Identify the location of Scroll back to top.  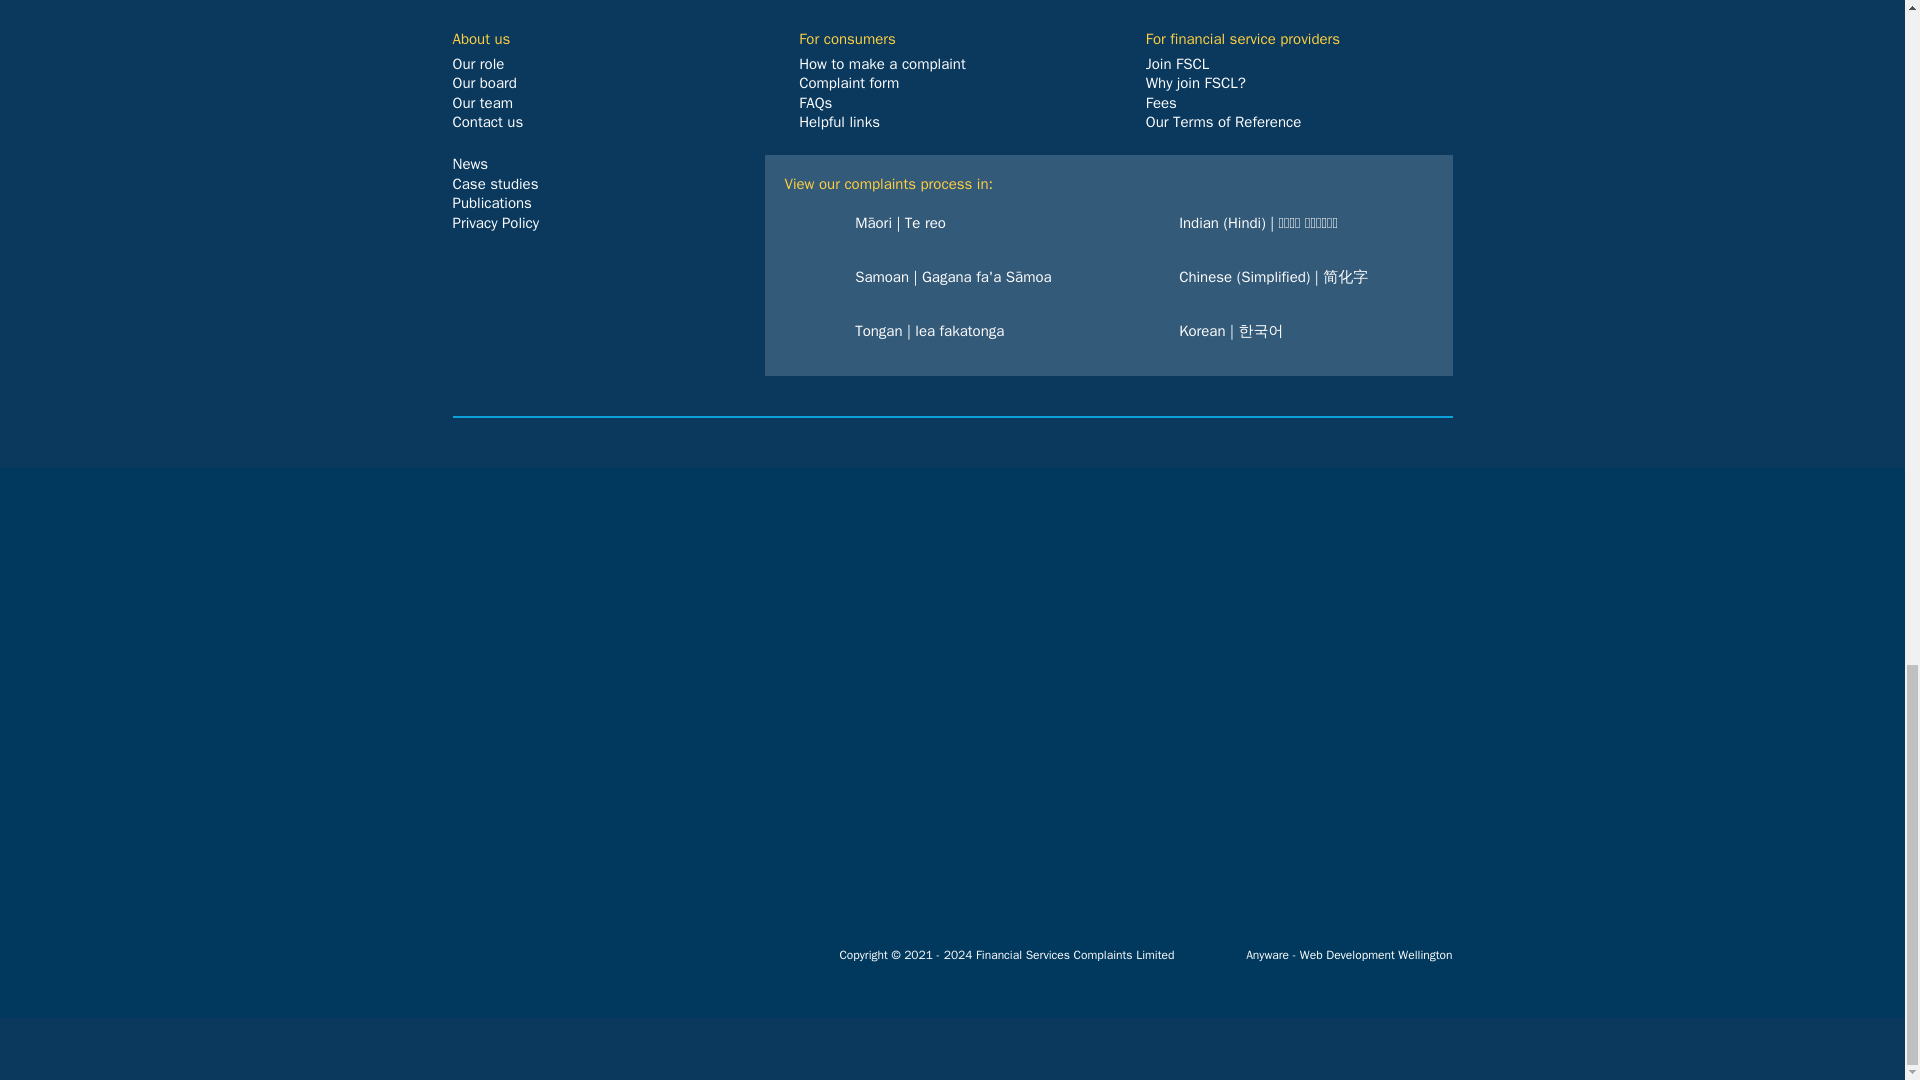
(1855, 271).